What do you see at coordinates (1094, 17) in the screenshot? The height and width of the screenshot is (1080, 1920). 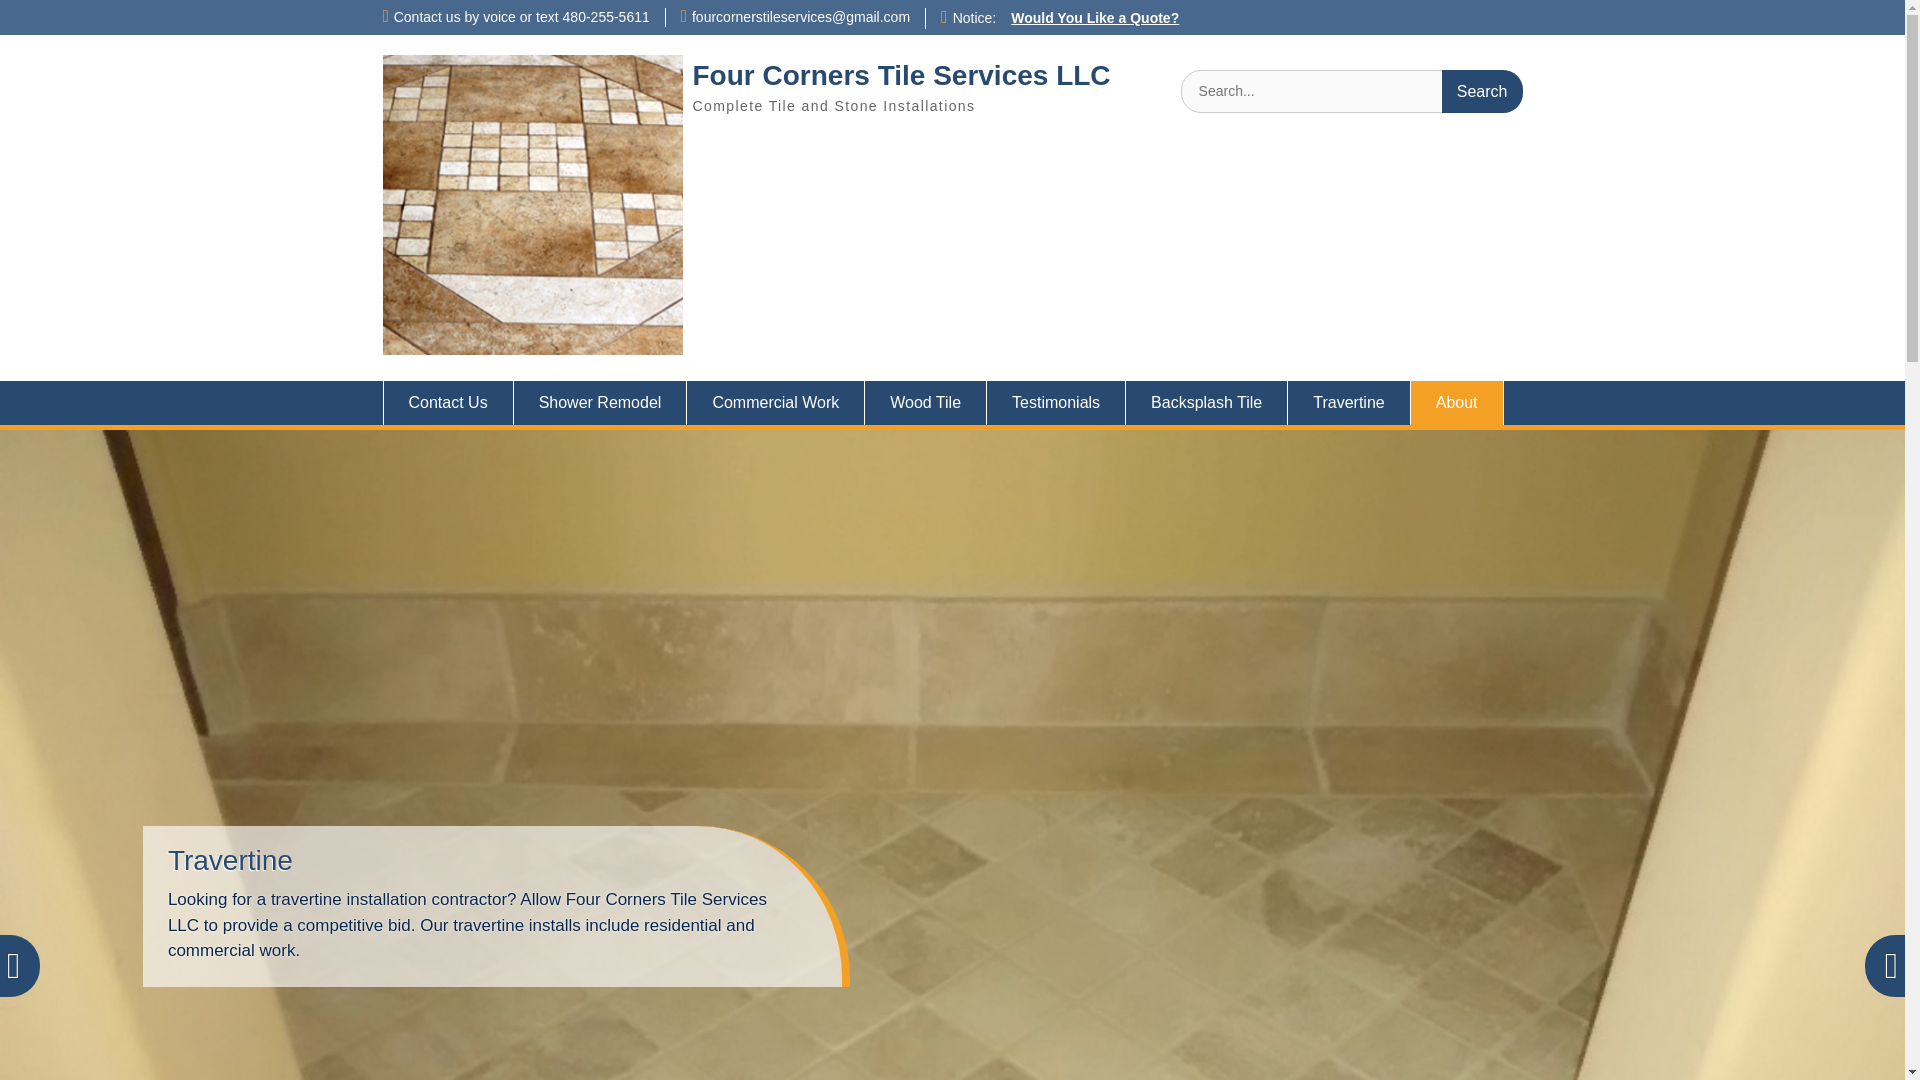 I see `Would You Like a Quote?` at bounding box center [1094, 17].